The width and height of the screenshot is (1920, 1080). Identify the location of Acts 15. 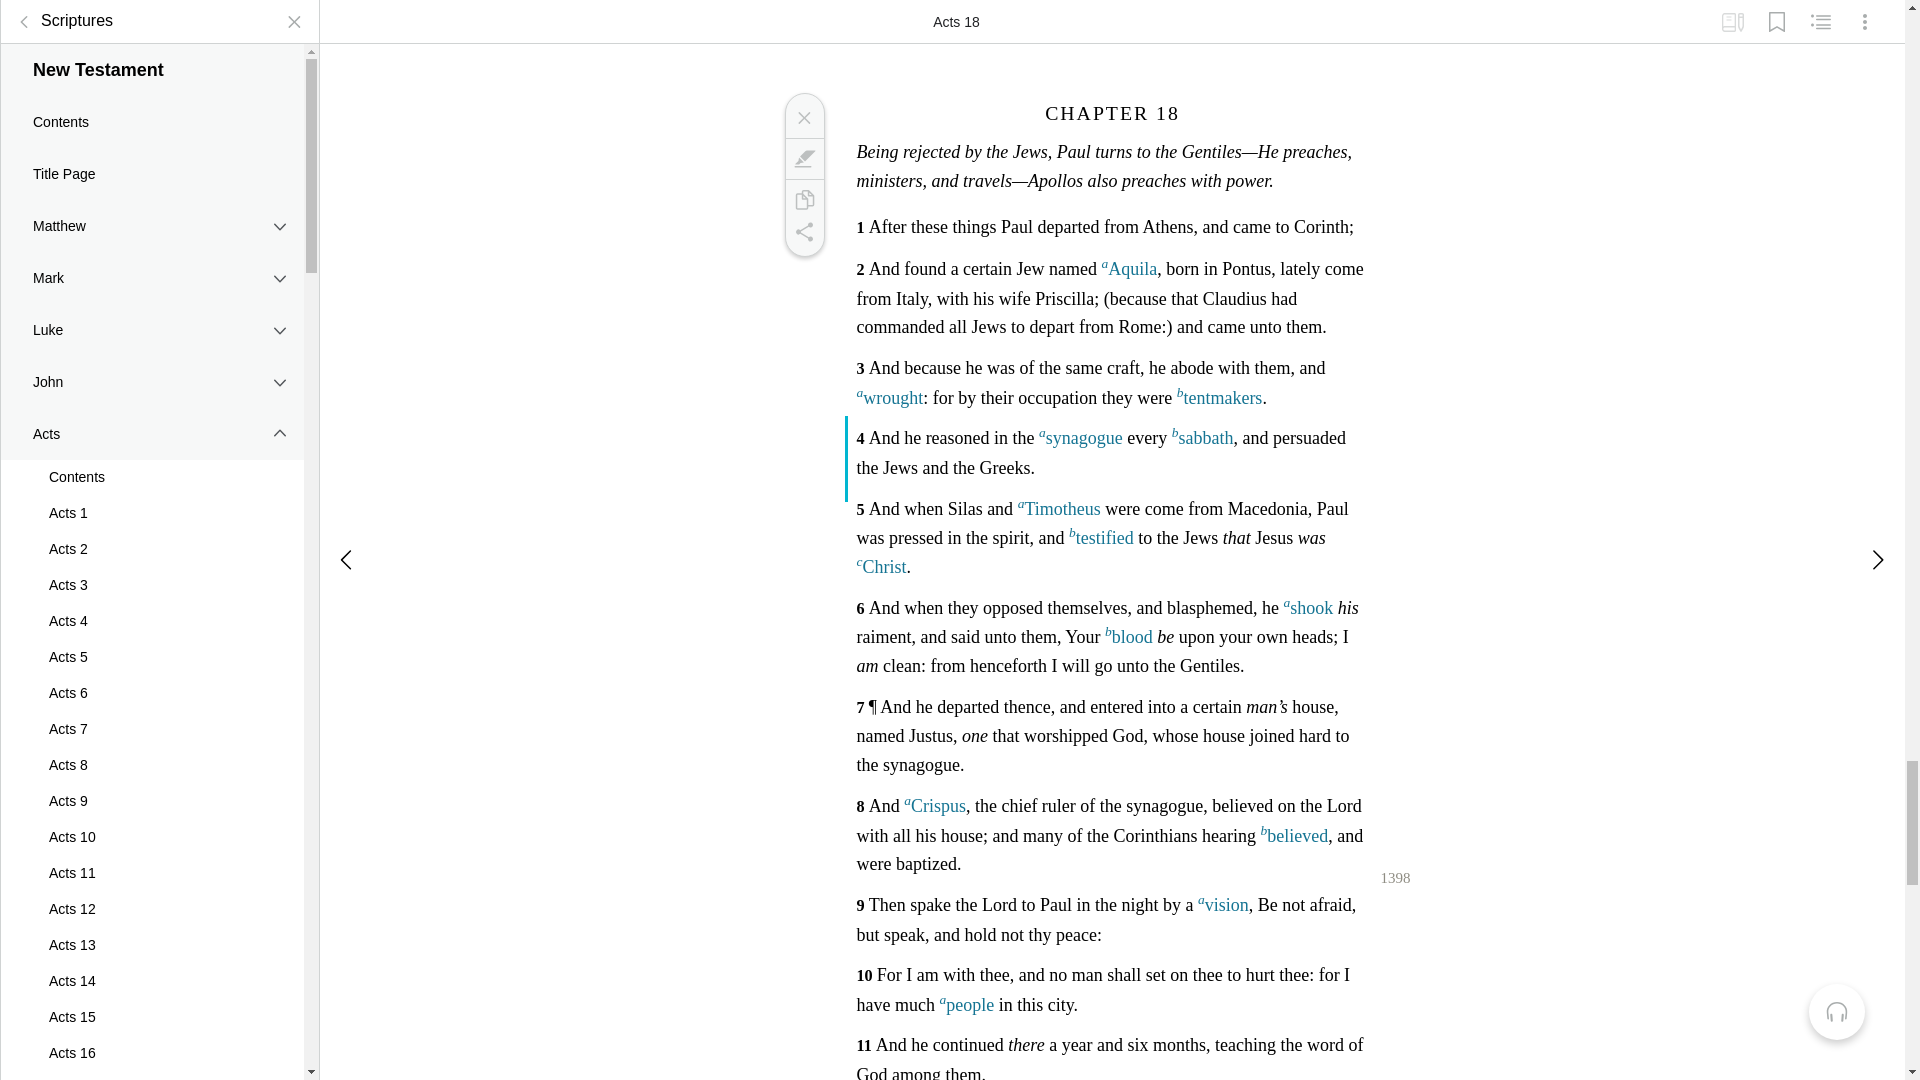
(152, 1002).